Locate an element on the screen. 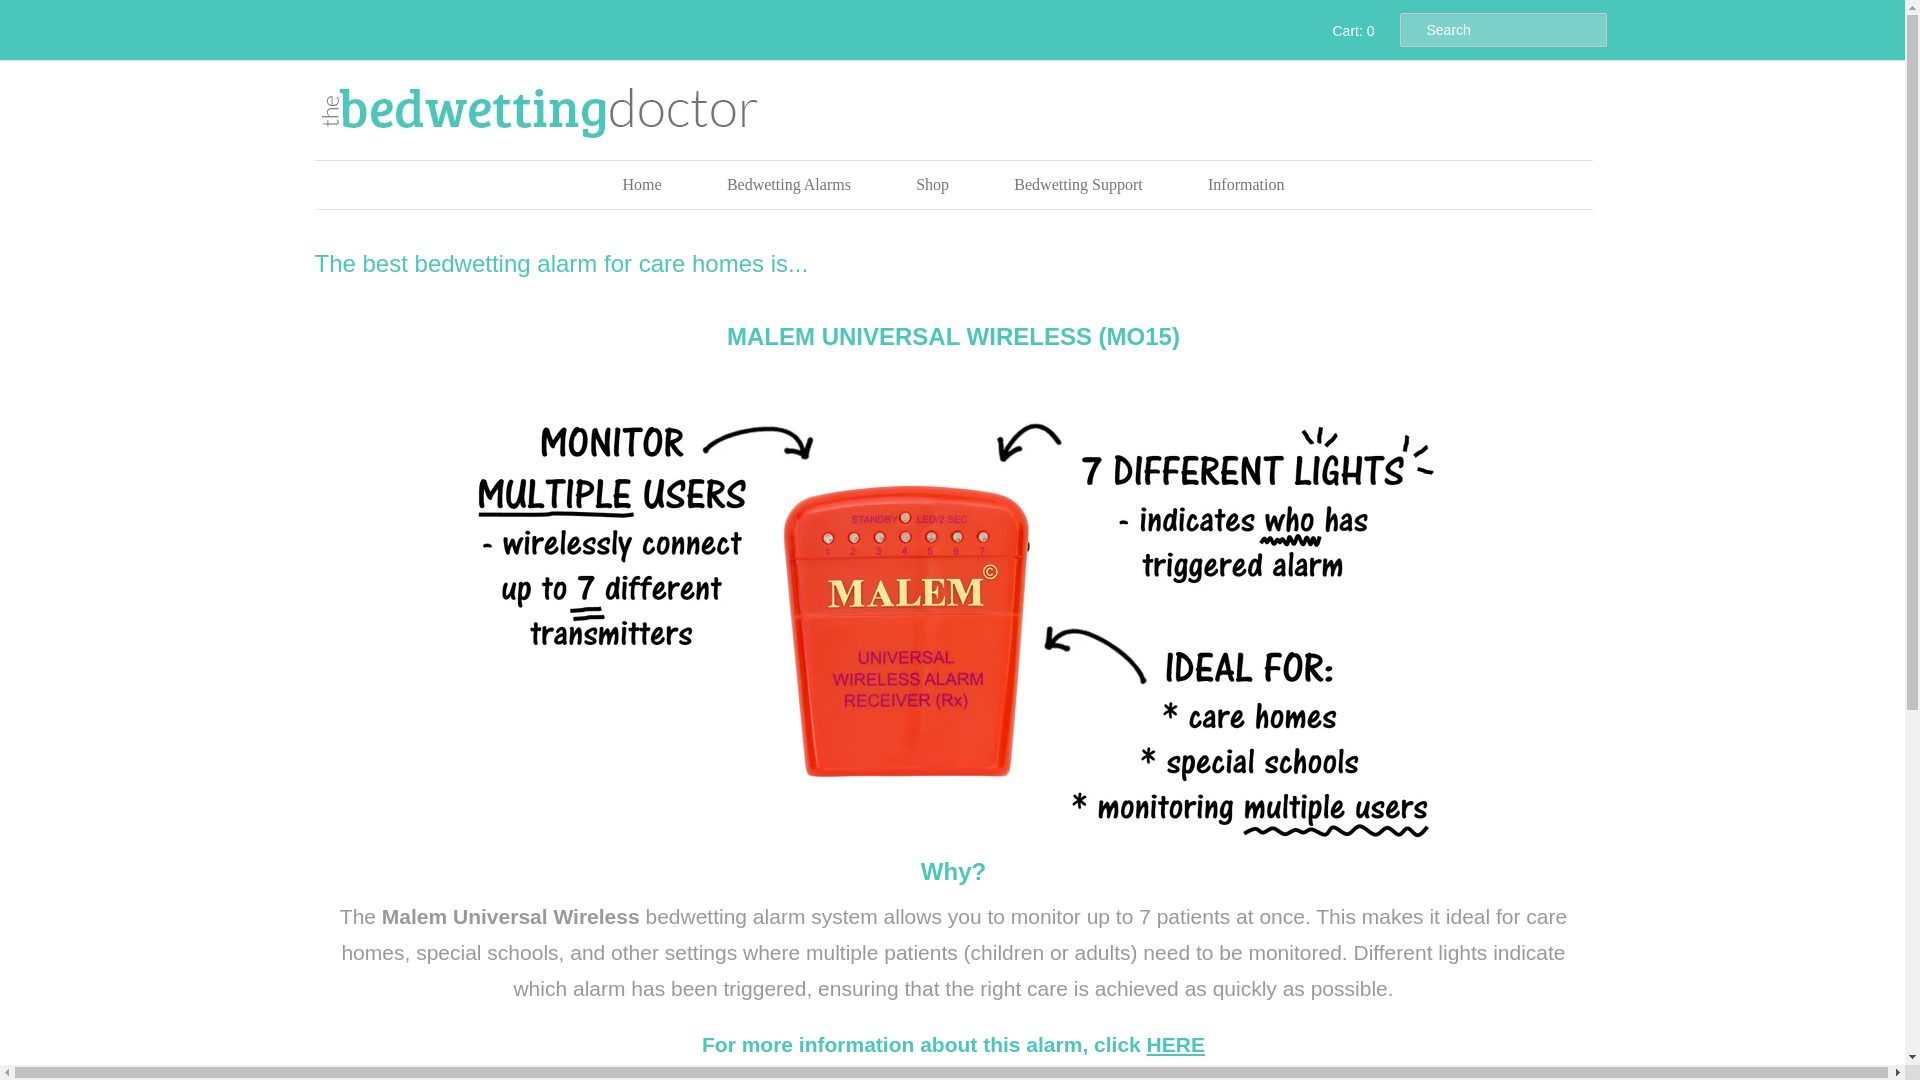 The image size is (1920, 1080). Shopping Cart is located at coordinates (1350, 30).